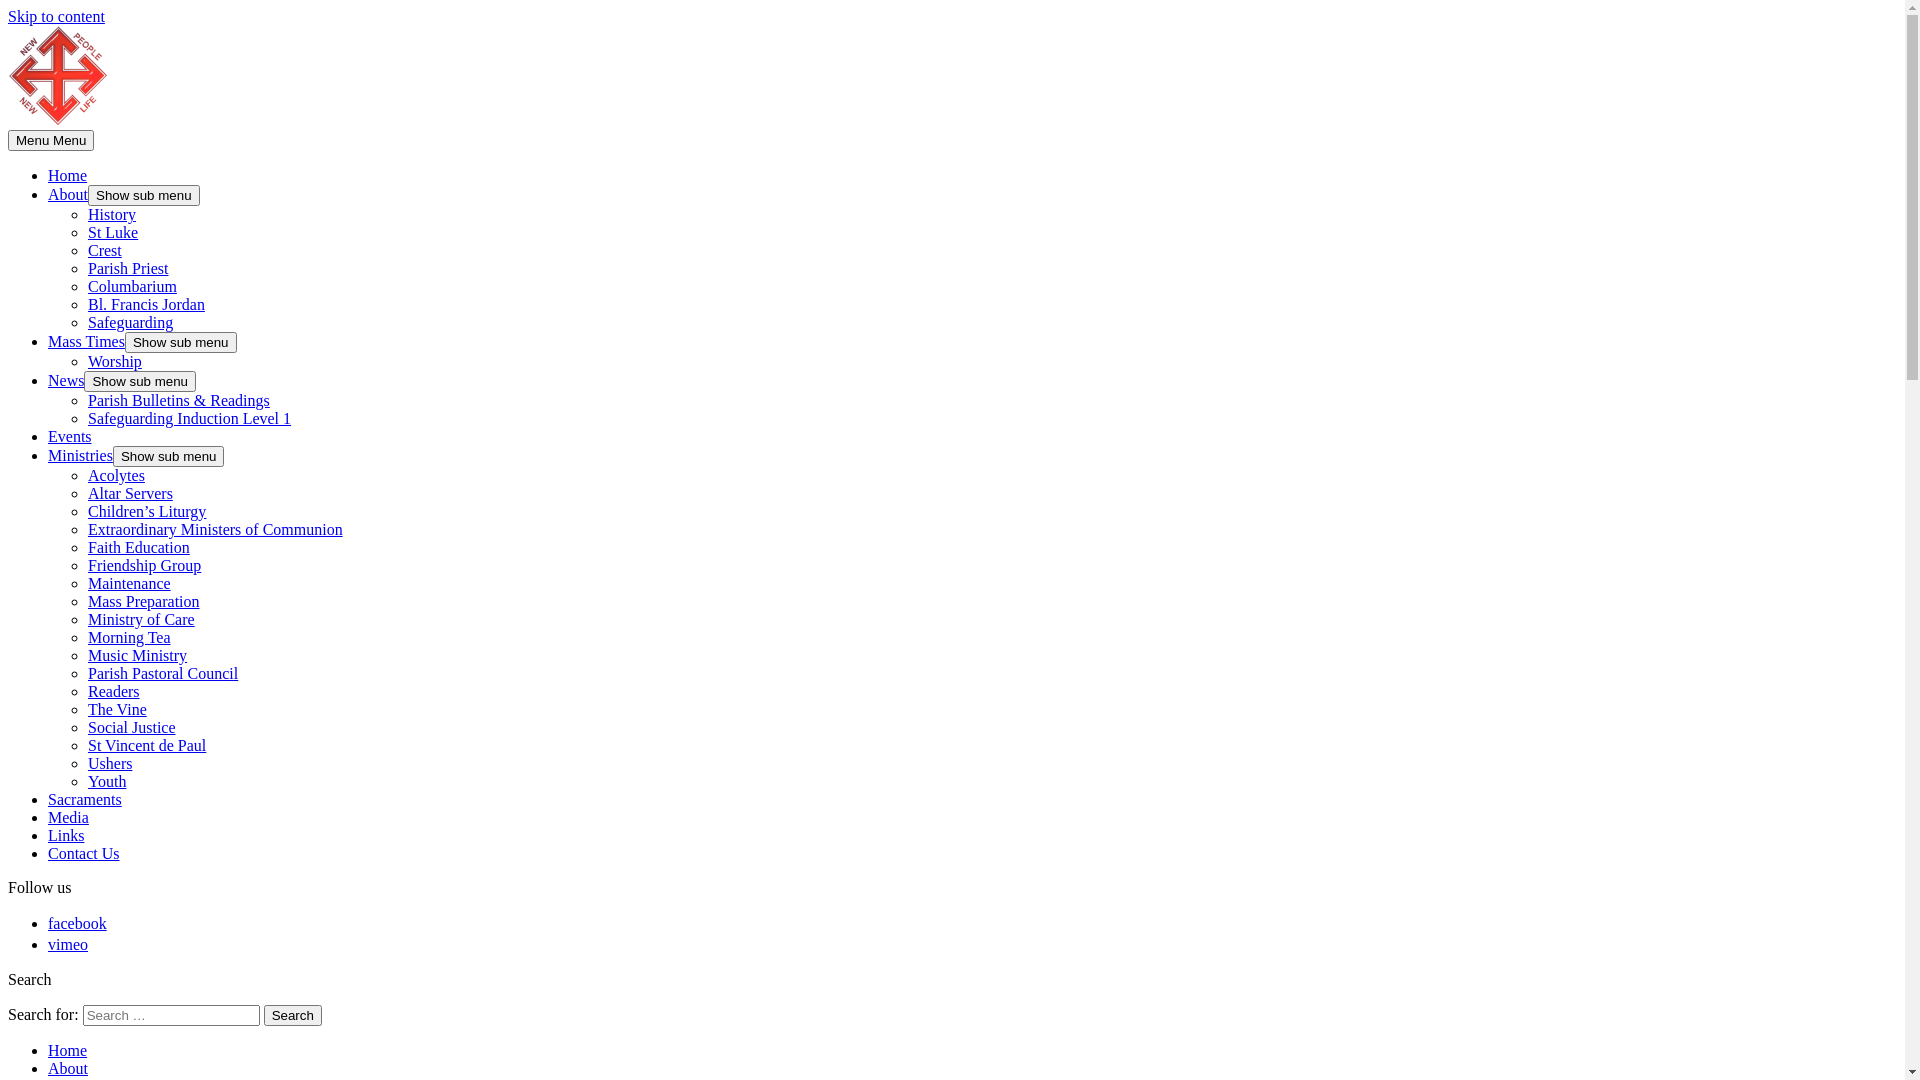 This screenshot has height=1080, width=1920. What do you see at coordinates (86, 342) in the screenshot?
I see `Mass Times` at bounding box center [86, 342].